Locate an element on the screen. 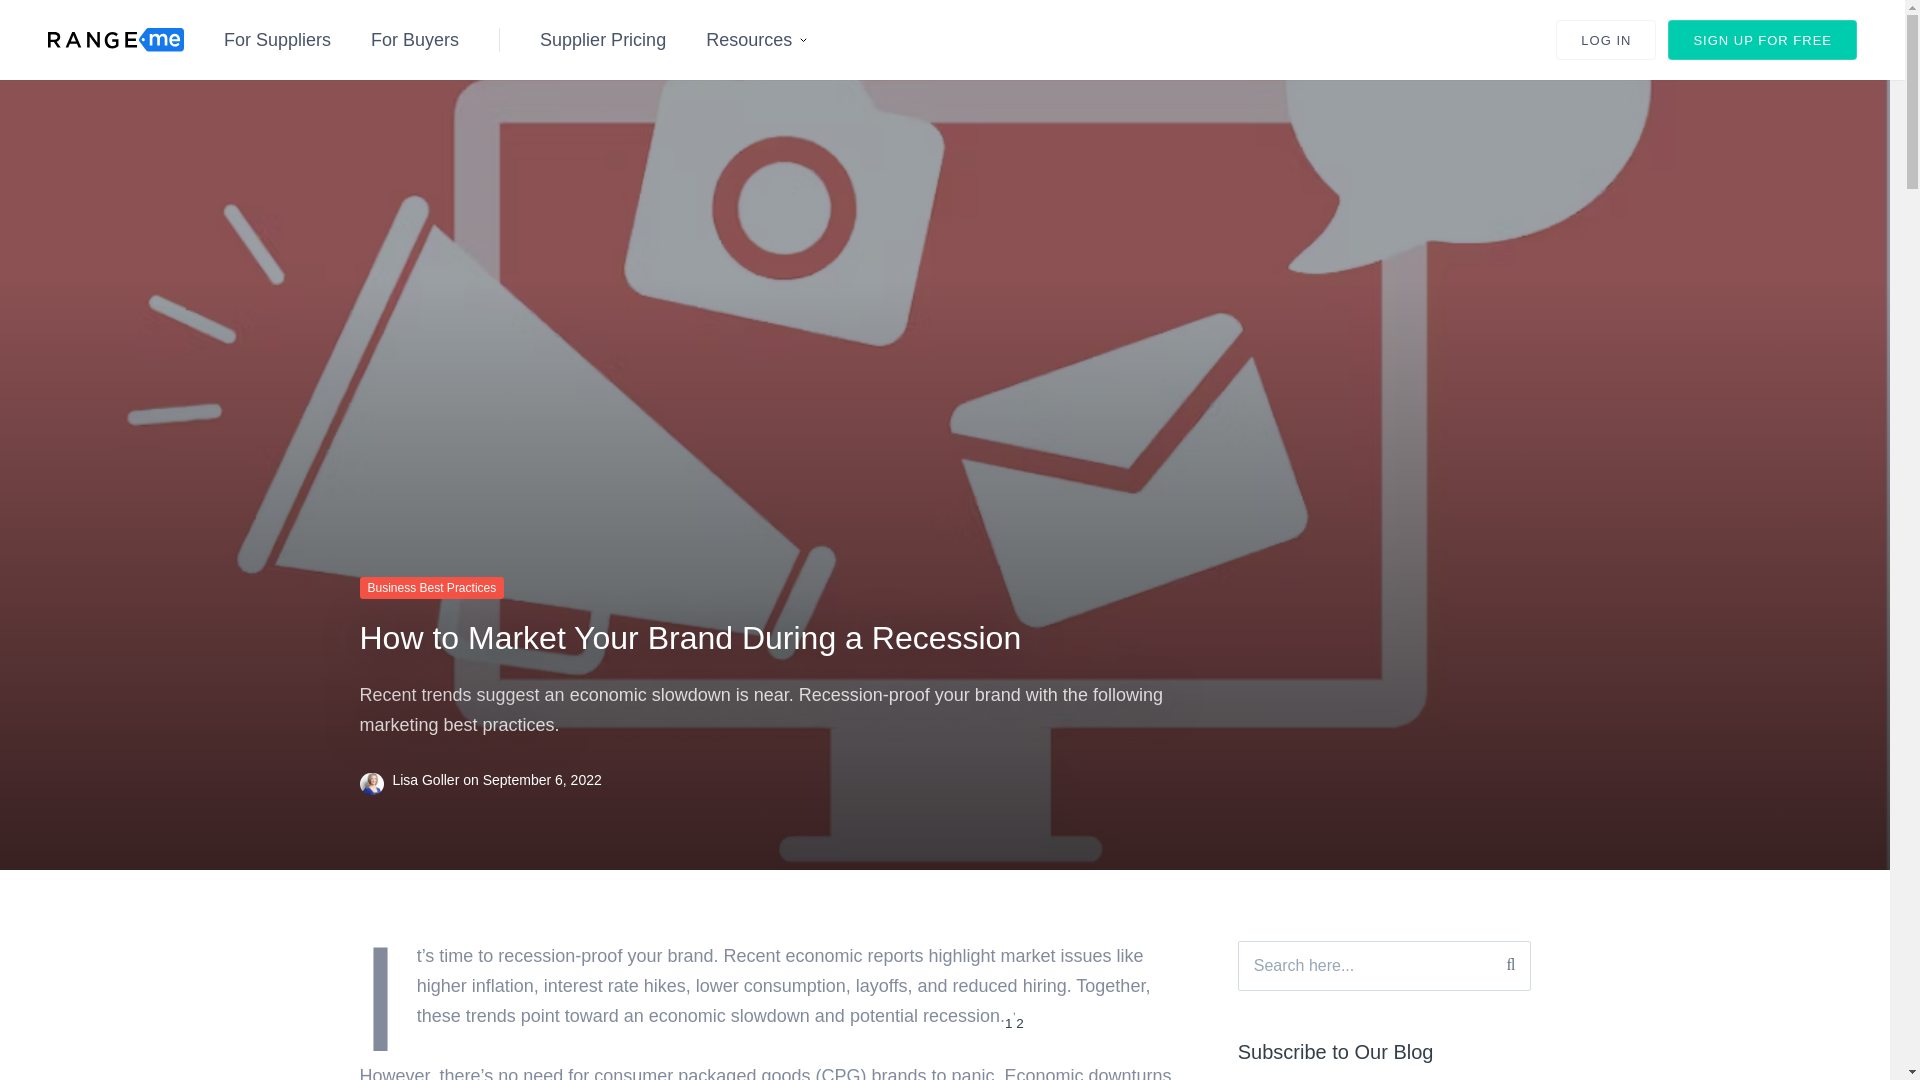  Supplier Pricing is located at coordinates (602, 40).